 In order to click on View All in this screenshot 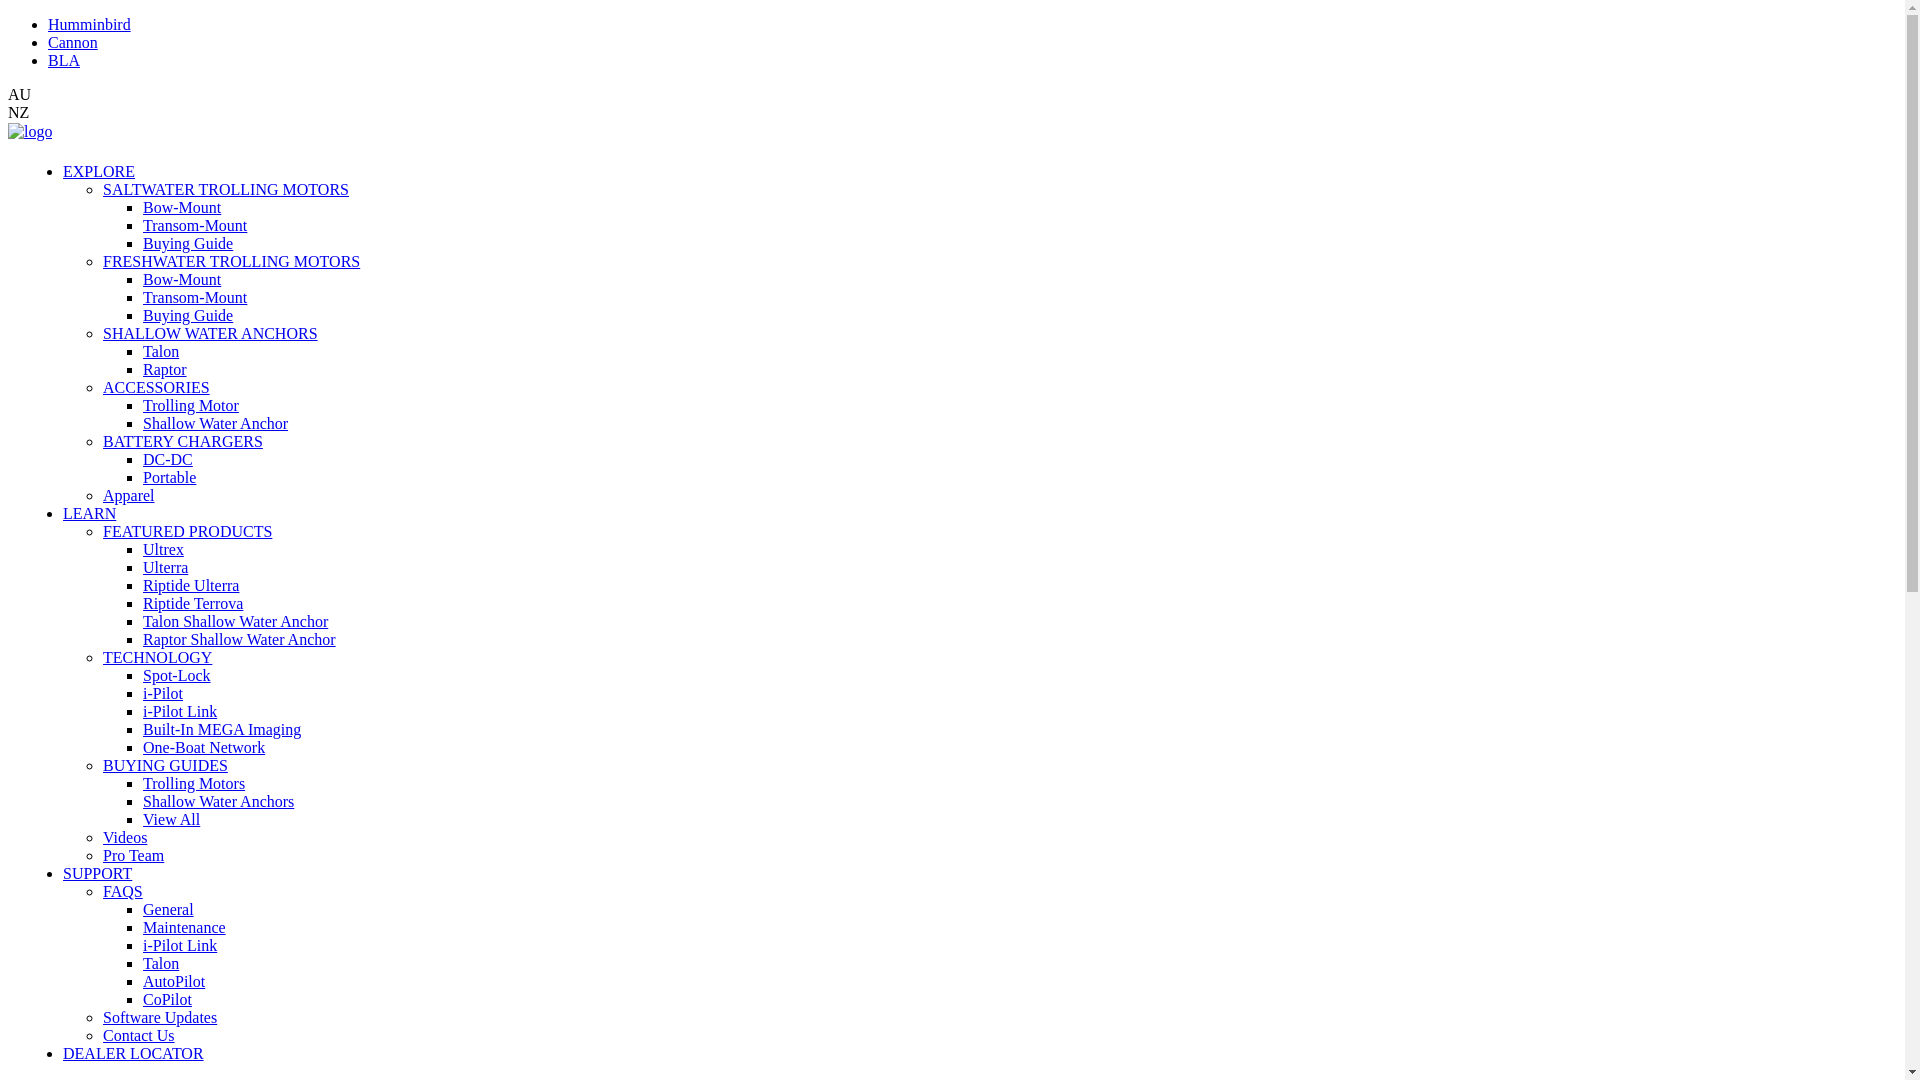, I will do `click(172, 820)`.